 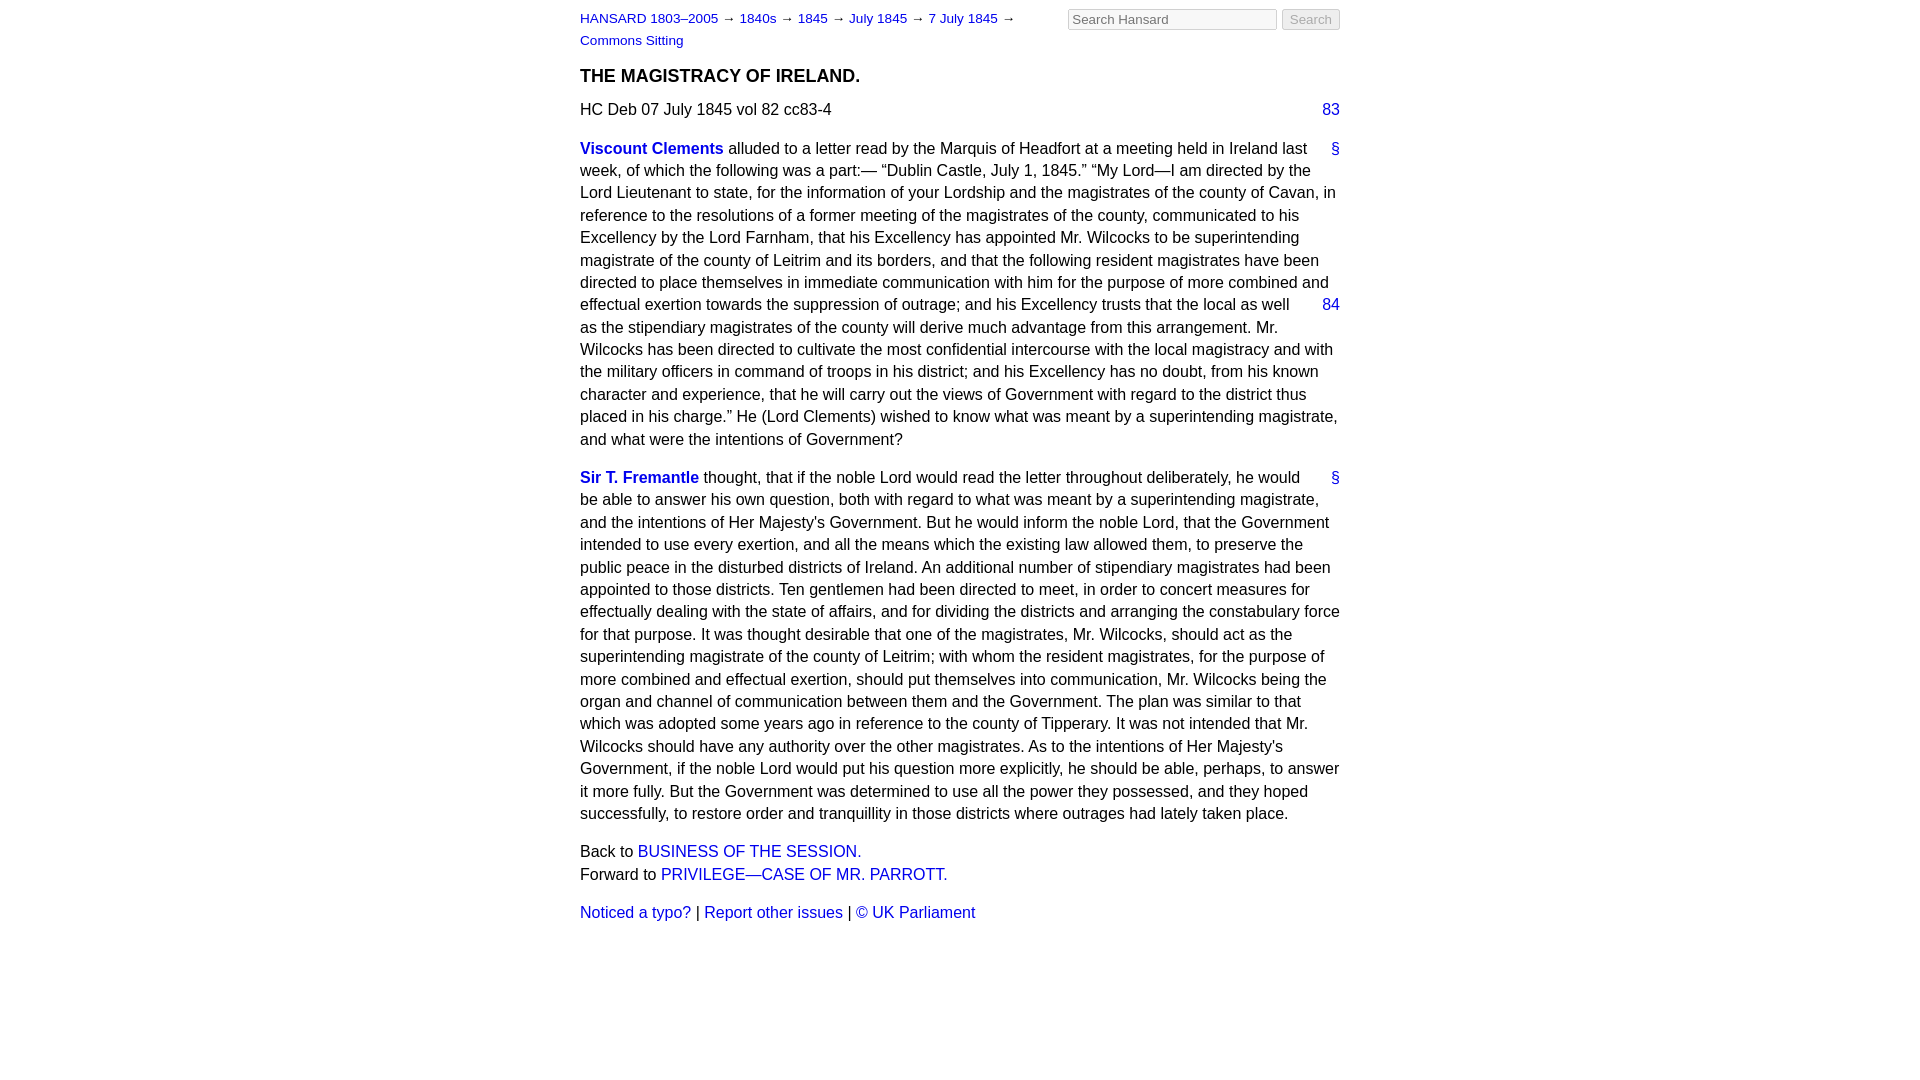 What do you see at coordinates (651, 148) in the screenshot?
I see `Viscount  Clements` at bounding box center [651, 148].